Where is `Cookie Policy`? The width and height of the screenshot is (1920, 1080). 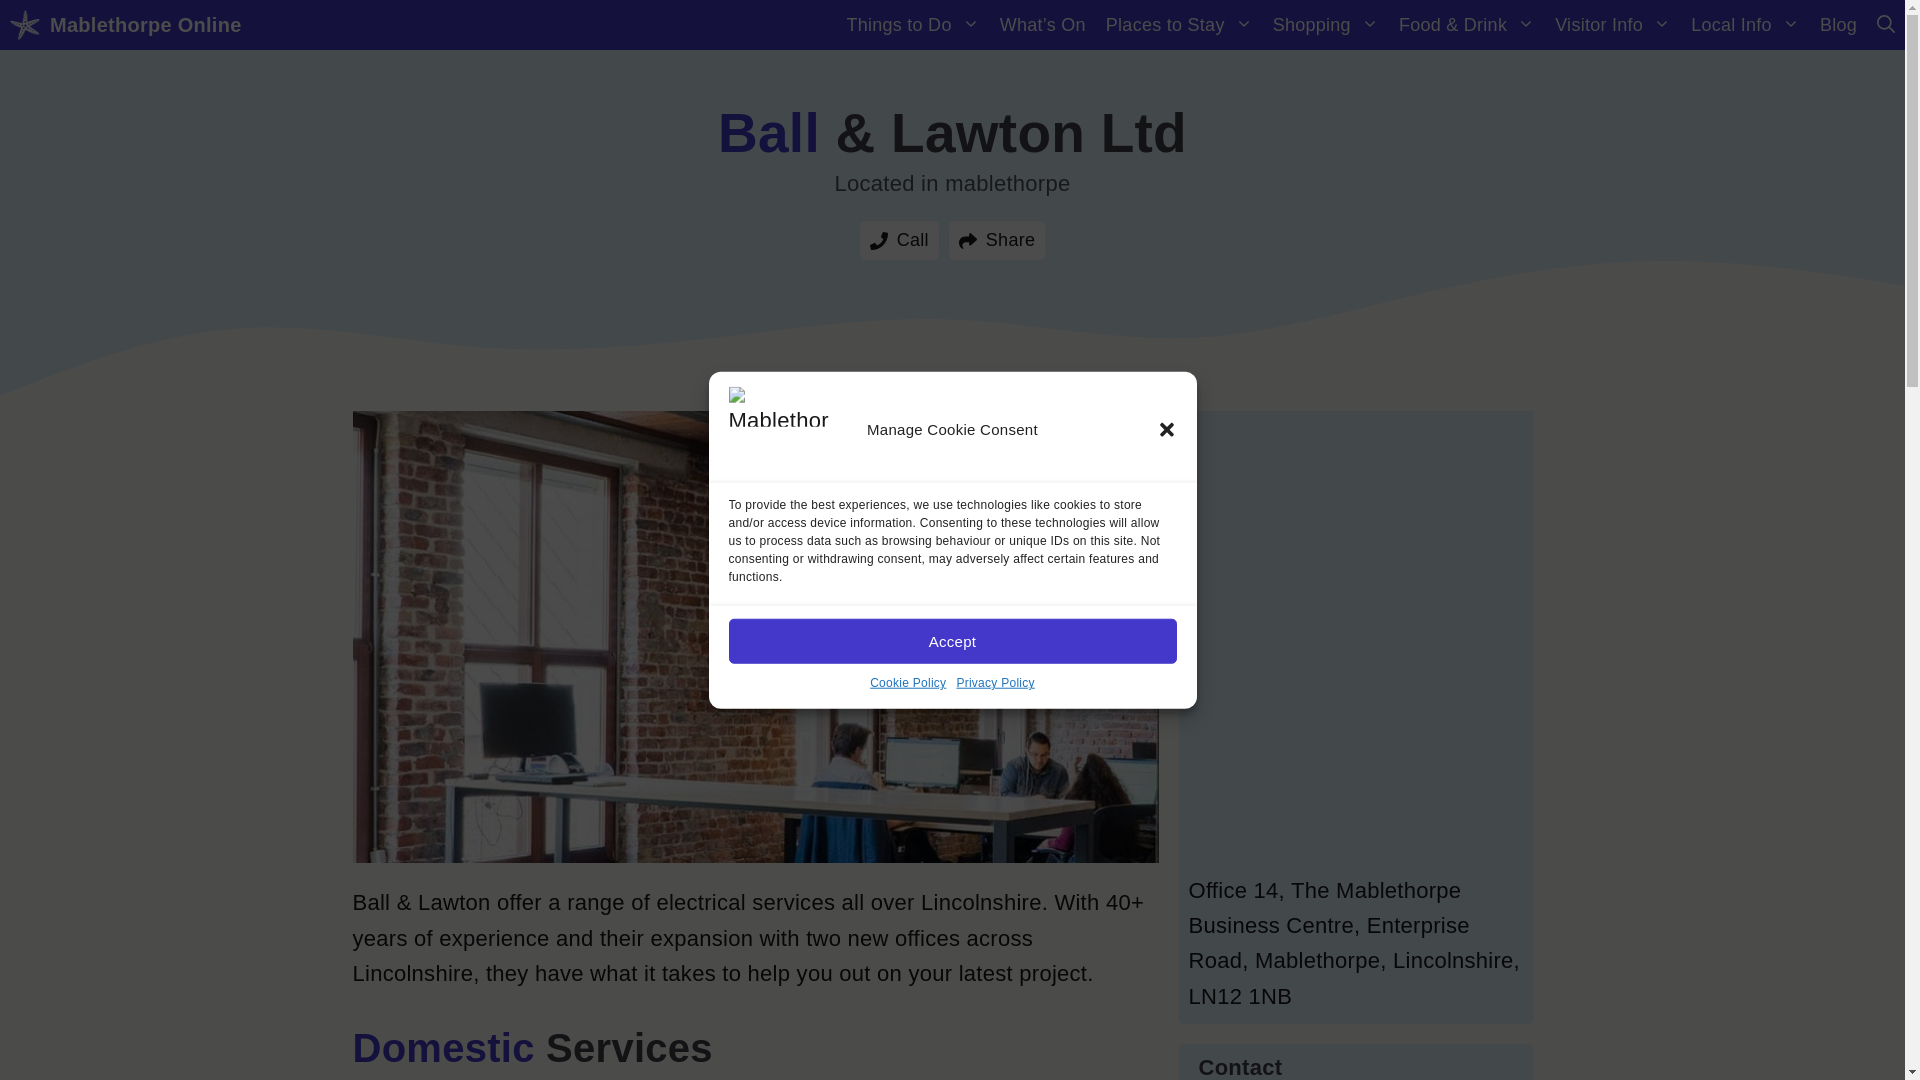 Cookie Policy is located at coordinates (908, 683).